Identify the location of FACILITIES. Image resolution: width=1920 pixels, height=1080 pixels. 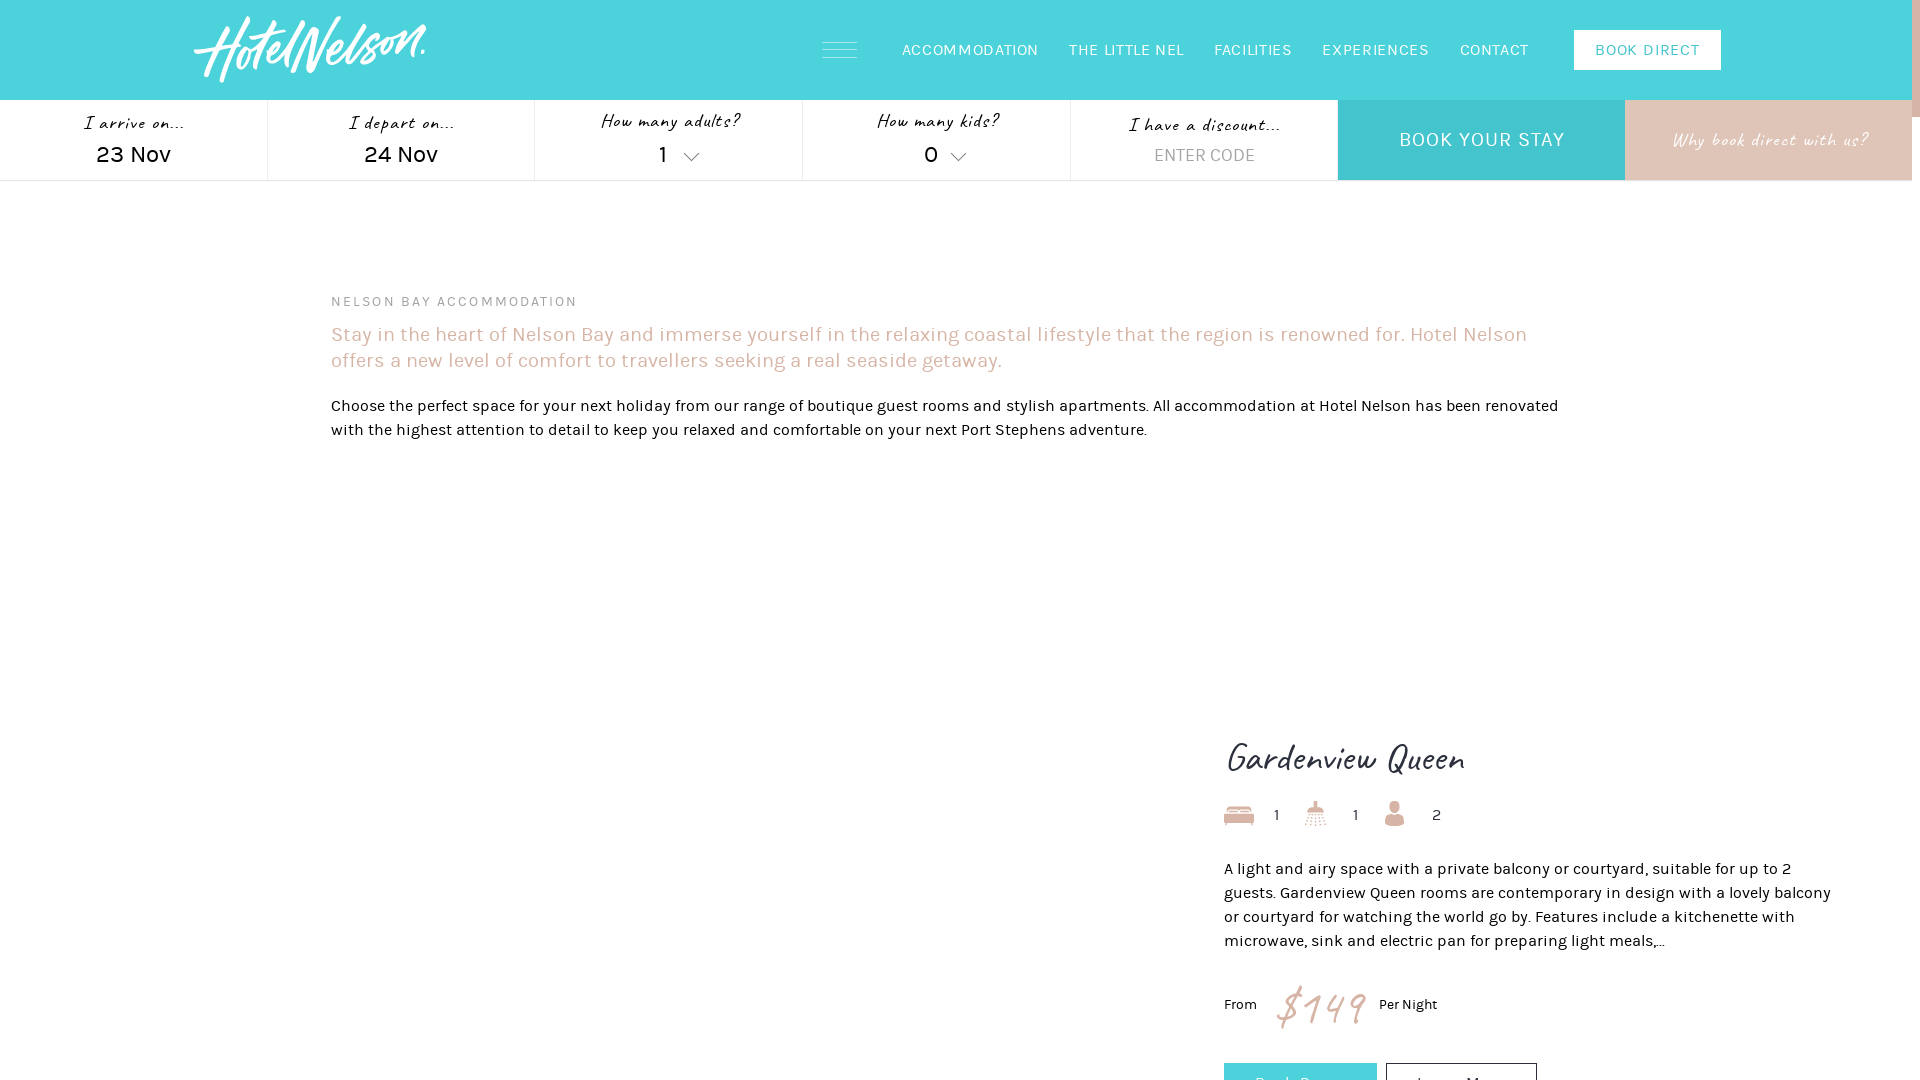
(1253, 50).